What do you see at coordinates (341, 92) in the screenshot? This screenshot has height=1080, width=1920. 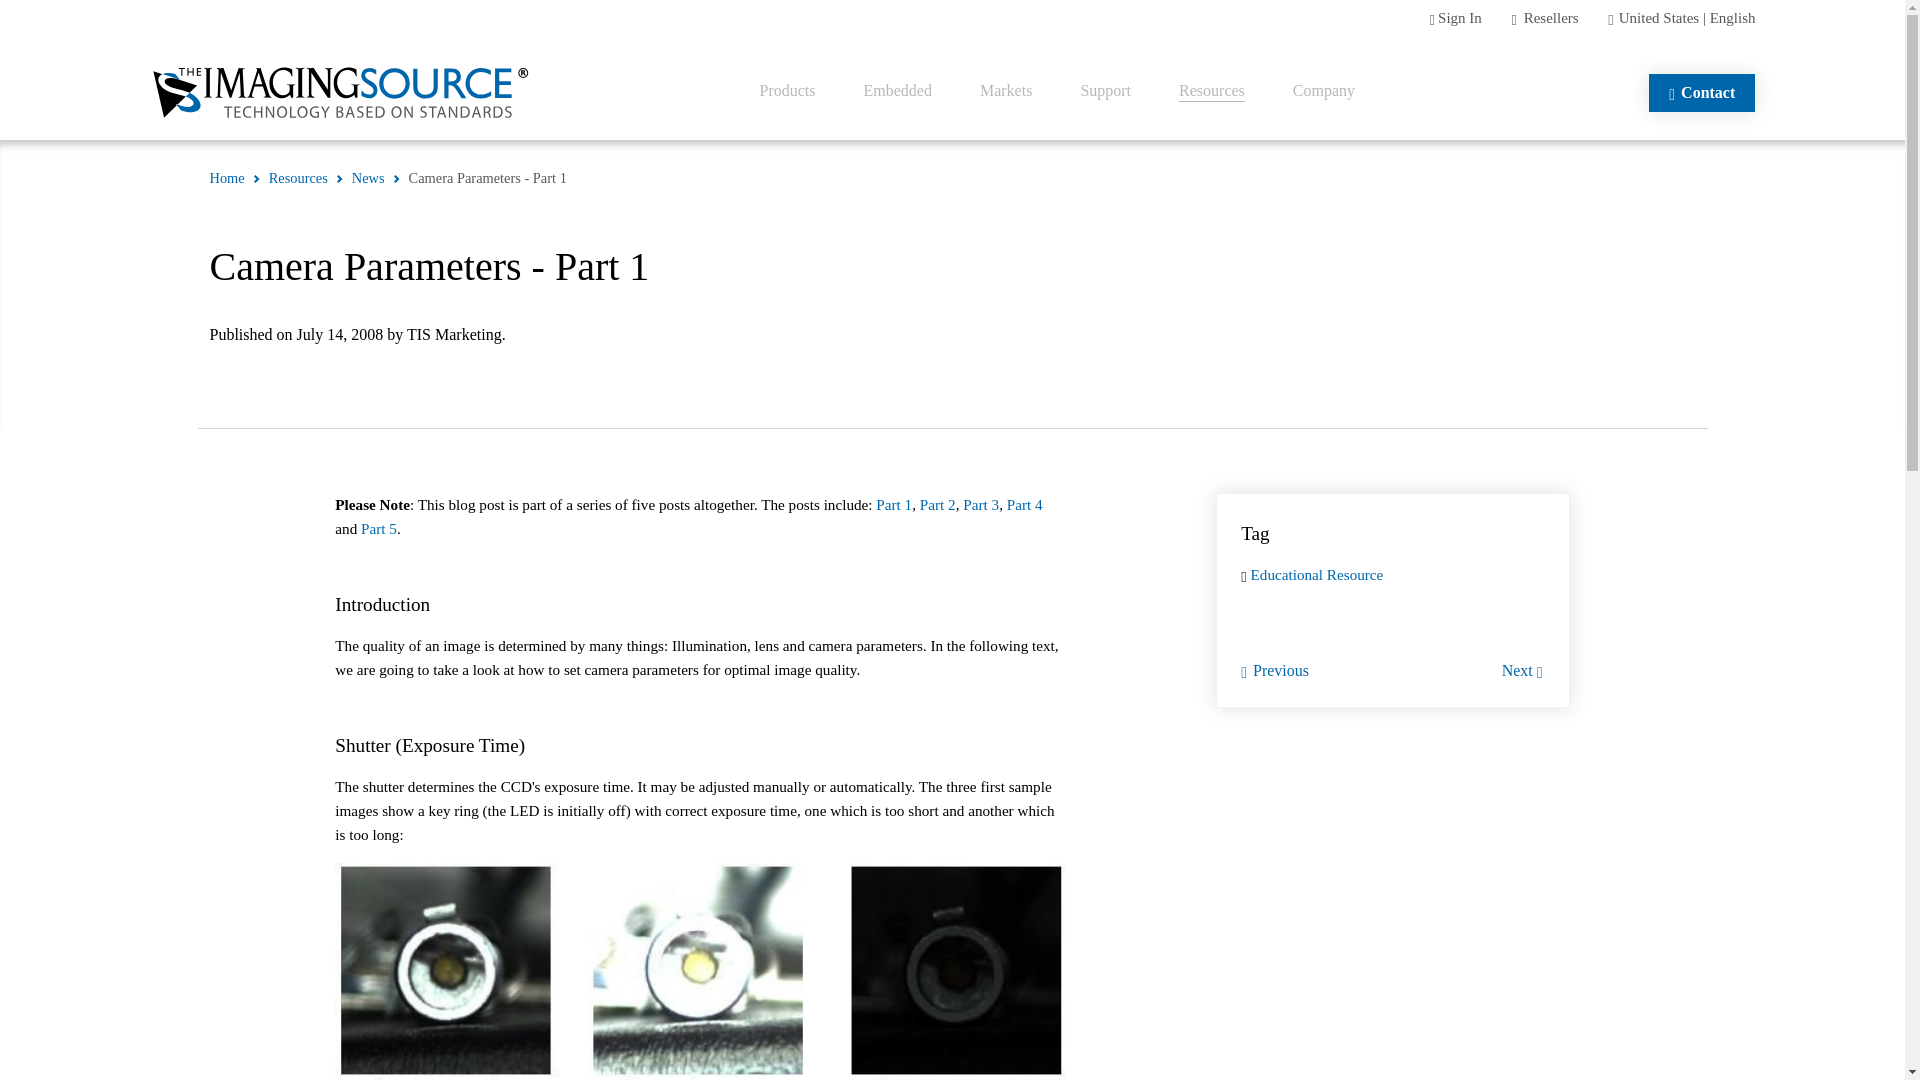 I see `The Imaging Source, LLC` at bounding box center [341, 92].